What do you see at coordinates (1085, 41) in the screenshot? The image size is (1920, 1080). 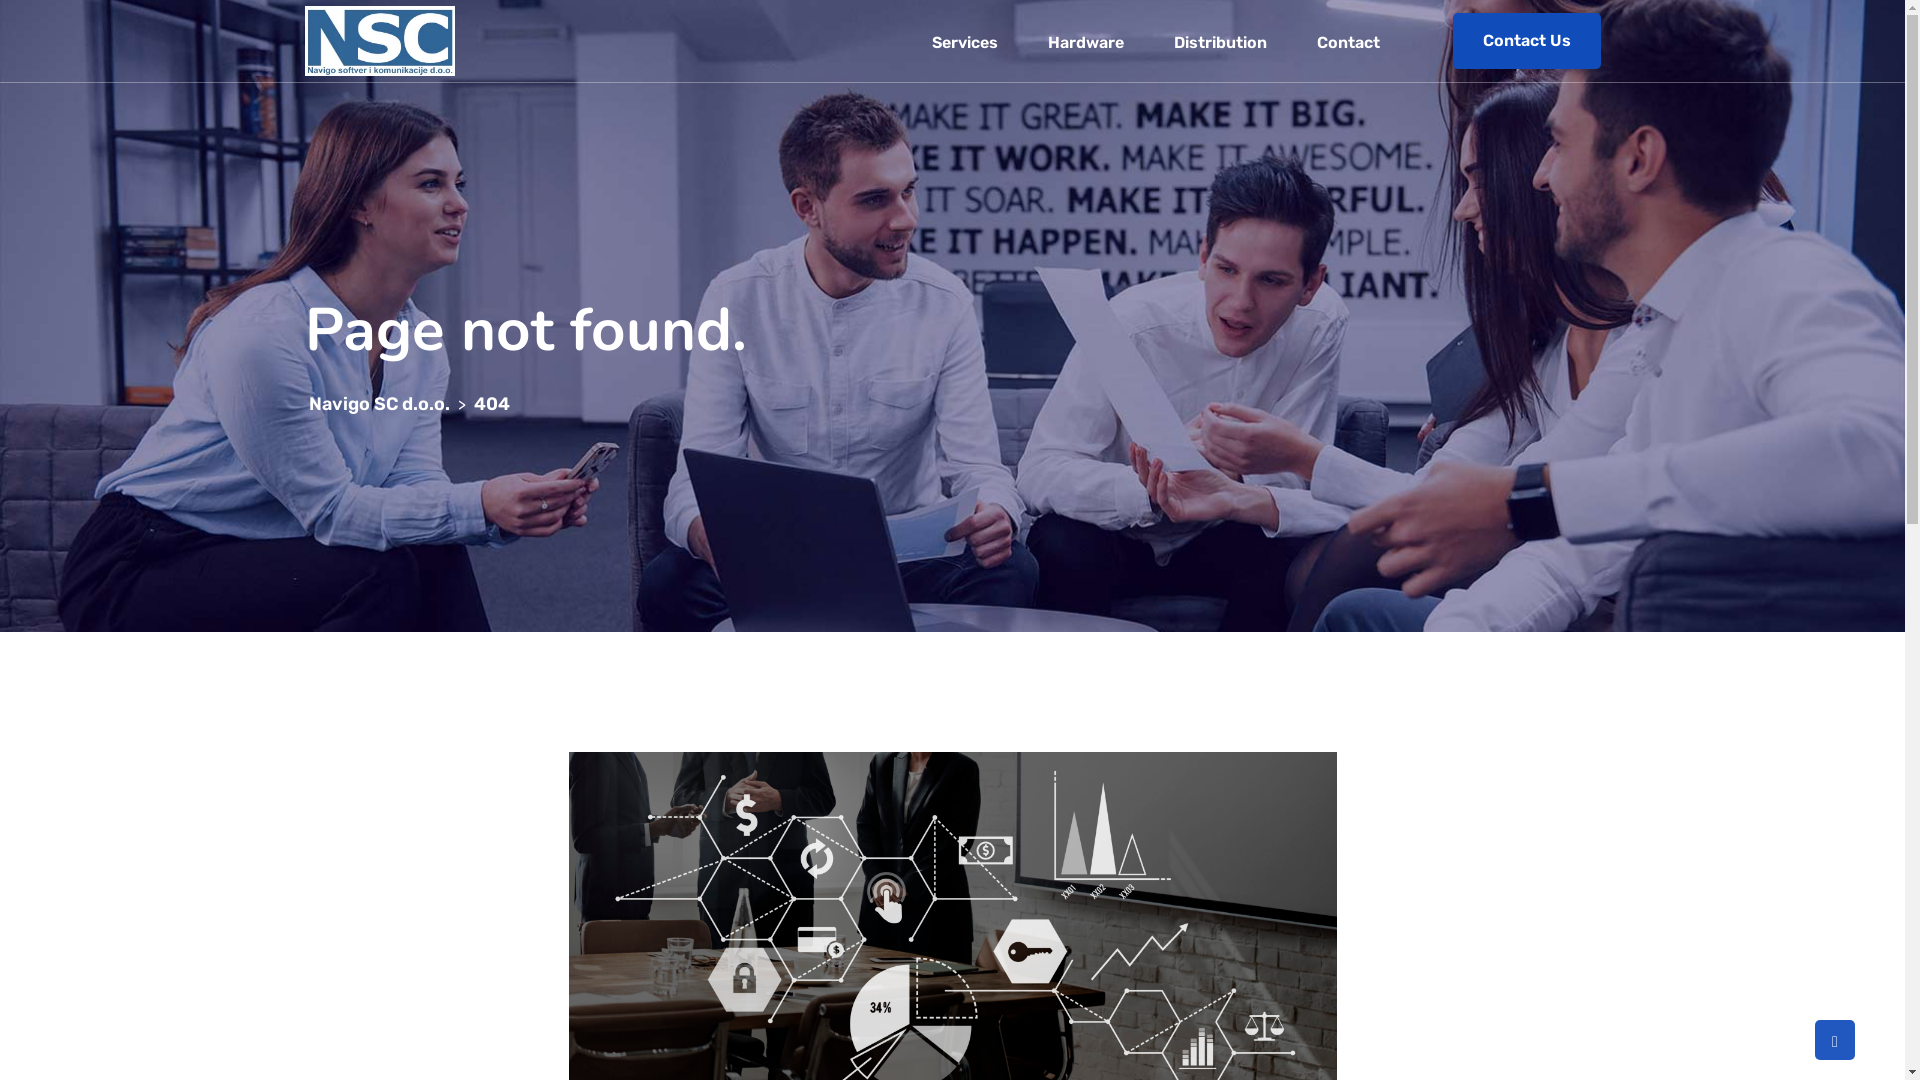 I see `Hardware` at bounding box center [1085, 41].